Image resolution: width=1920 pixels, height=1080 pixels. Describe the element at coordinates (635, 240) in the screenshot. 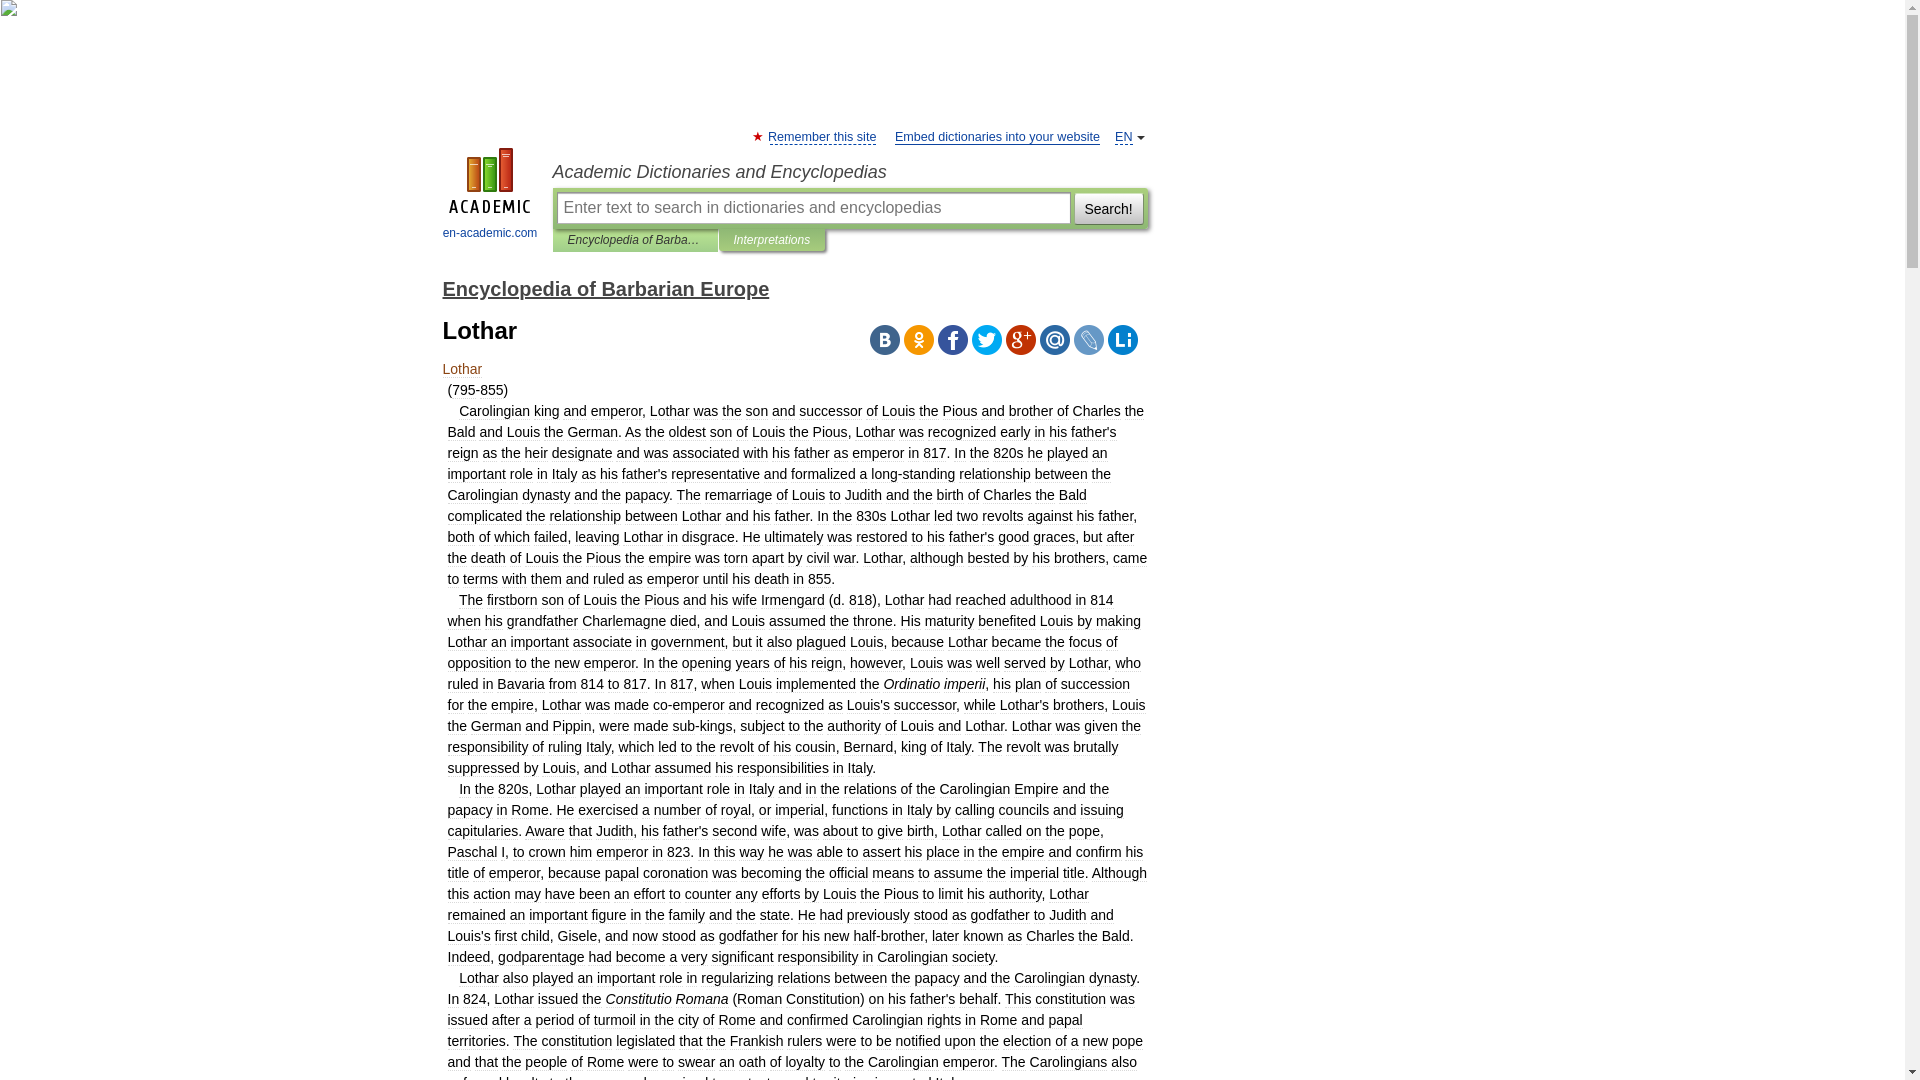

I see `Encyclopedia of Barbarian Europe` at that location.